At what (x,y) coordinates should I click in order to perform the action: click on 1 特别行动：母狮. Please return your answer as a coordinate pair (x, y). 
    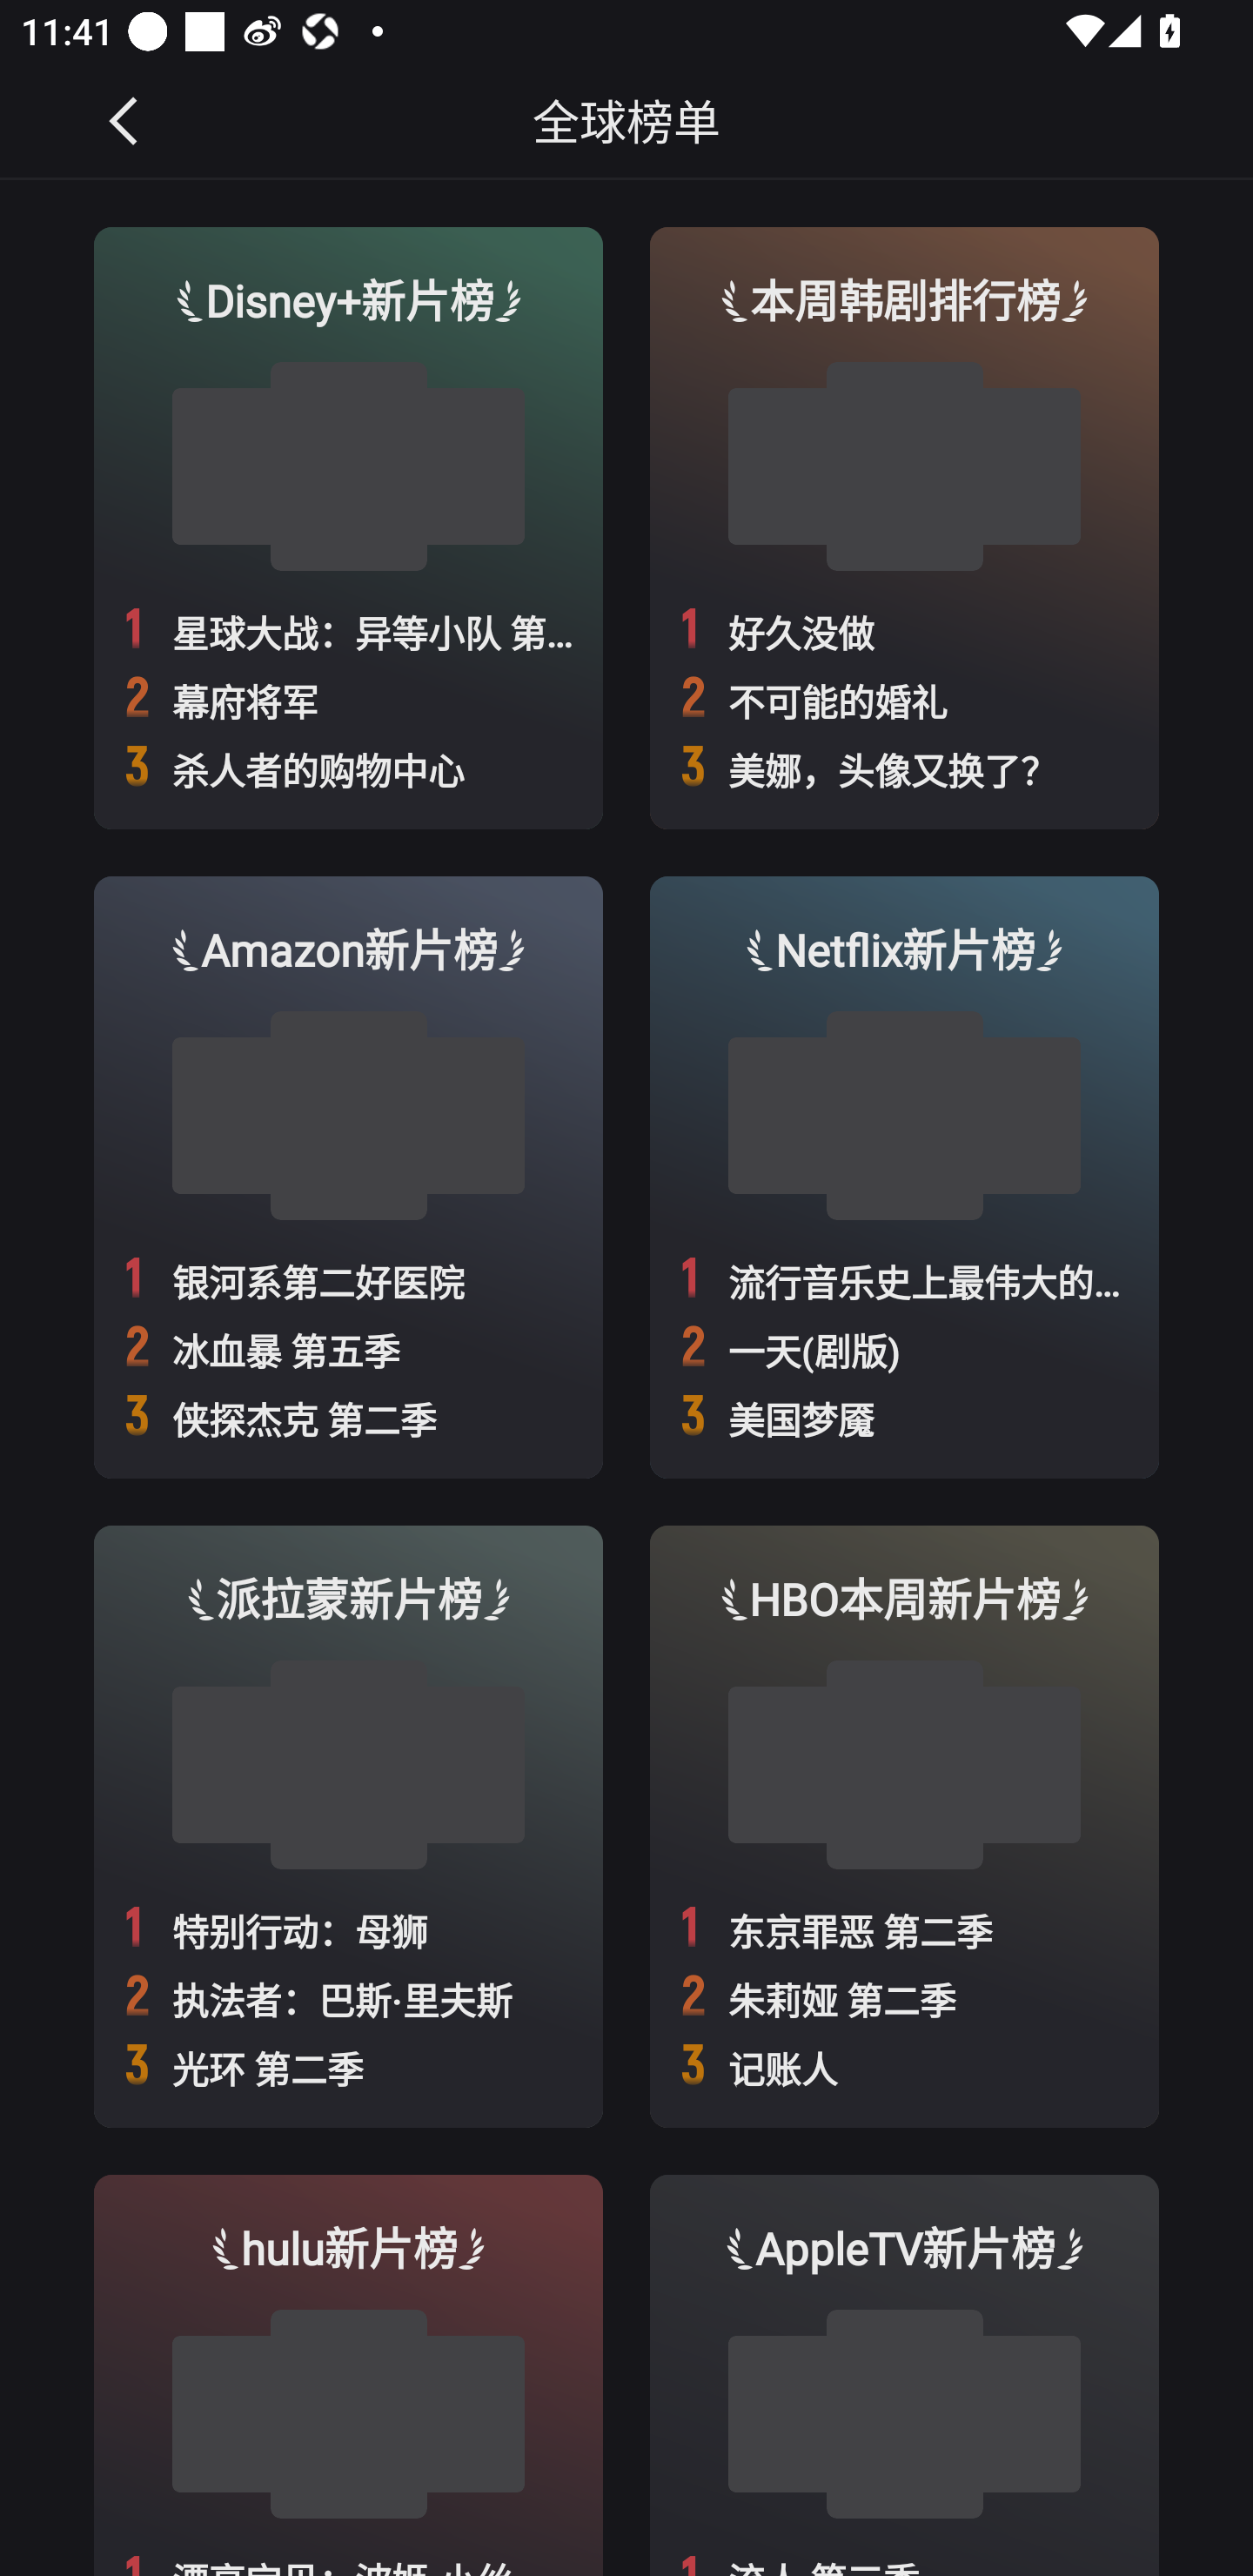
    Looking at the image, I should click on (348, 1929).